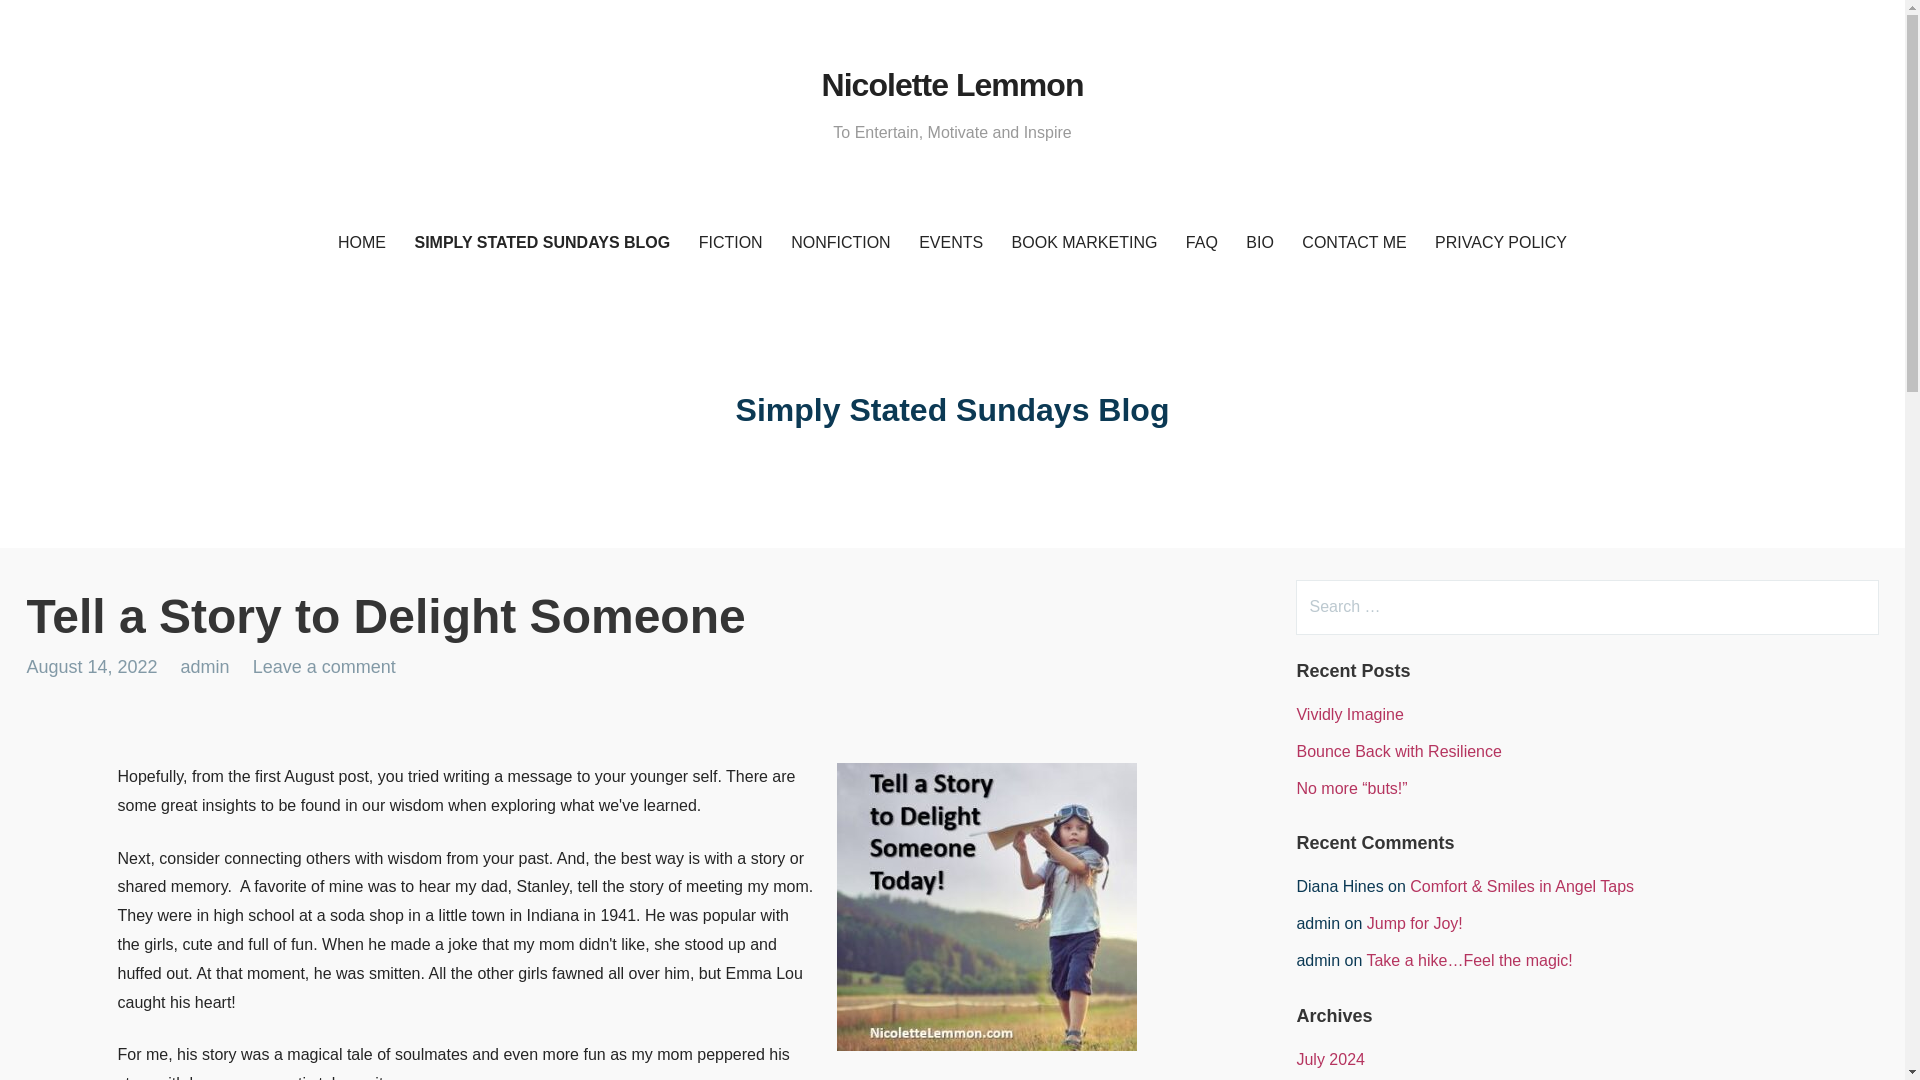 Image resolution: width=1920 pixels, height=1080 pixels. What do you see at coordinates (324, 666) in the screenshot?
I see `Leave a comment` at bounding box center [324, 666].